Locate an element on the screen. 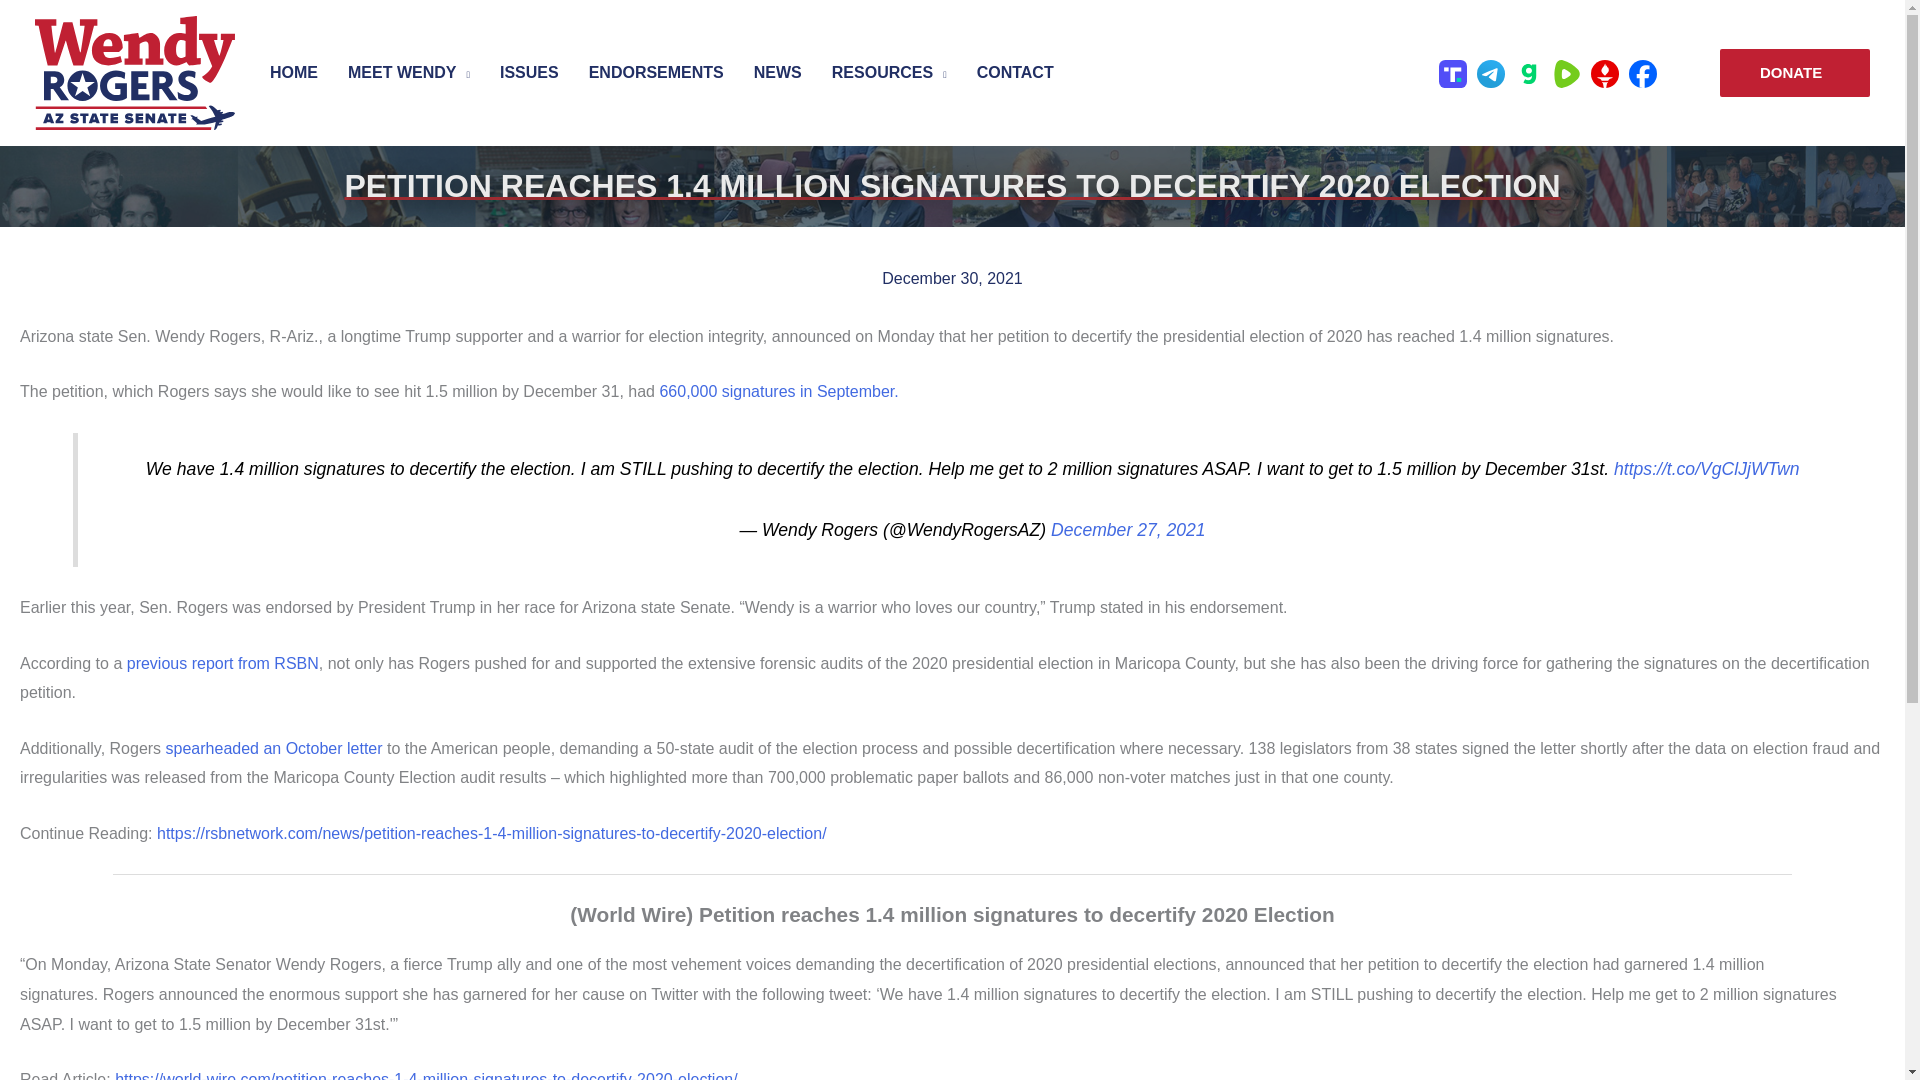 Image resolution: width=1920 pixels, height=1080 pixels. DONATE is located at coordinates (1795, 72).